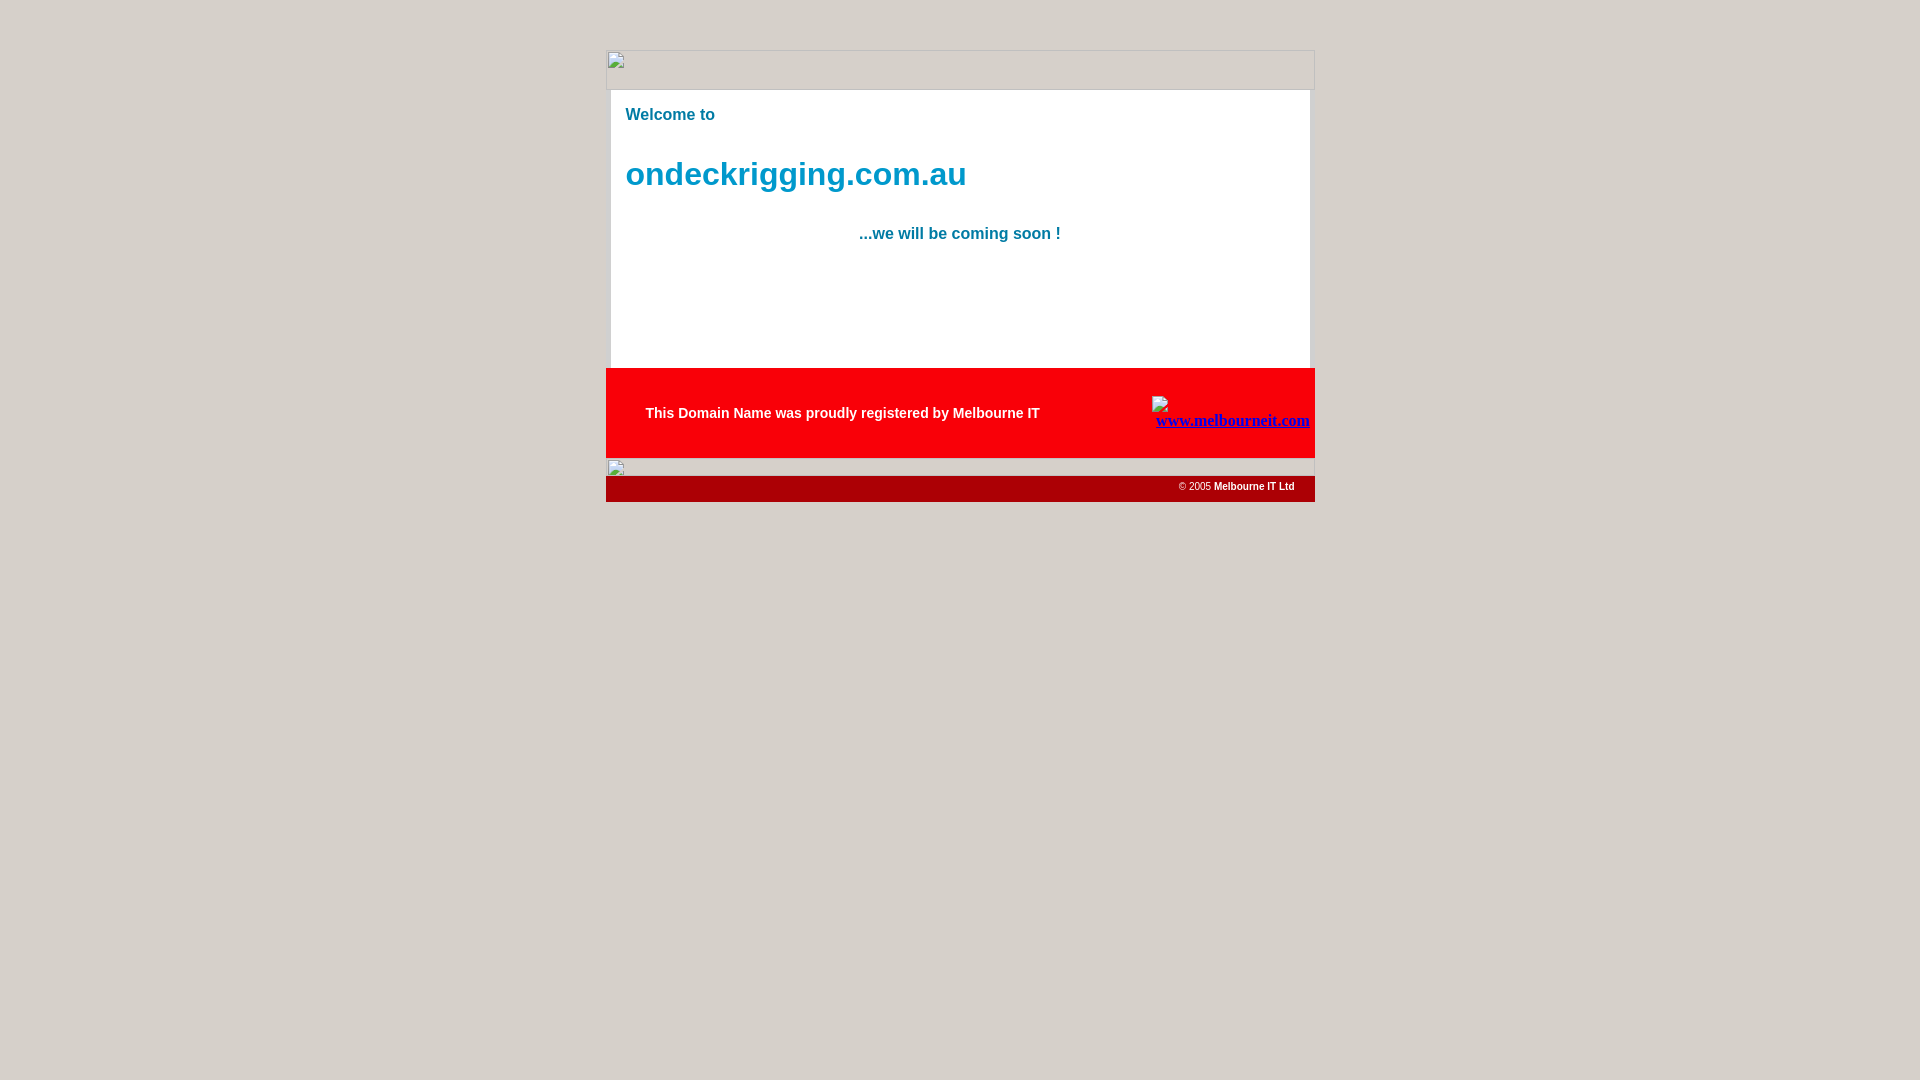 The height and width of the screenshot is (1080, 1920). Describe the element at coordinates (996, 413) in the screenshot. I see `Melbourne IT` at that location.